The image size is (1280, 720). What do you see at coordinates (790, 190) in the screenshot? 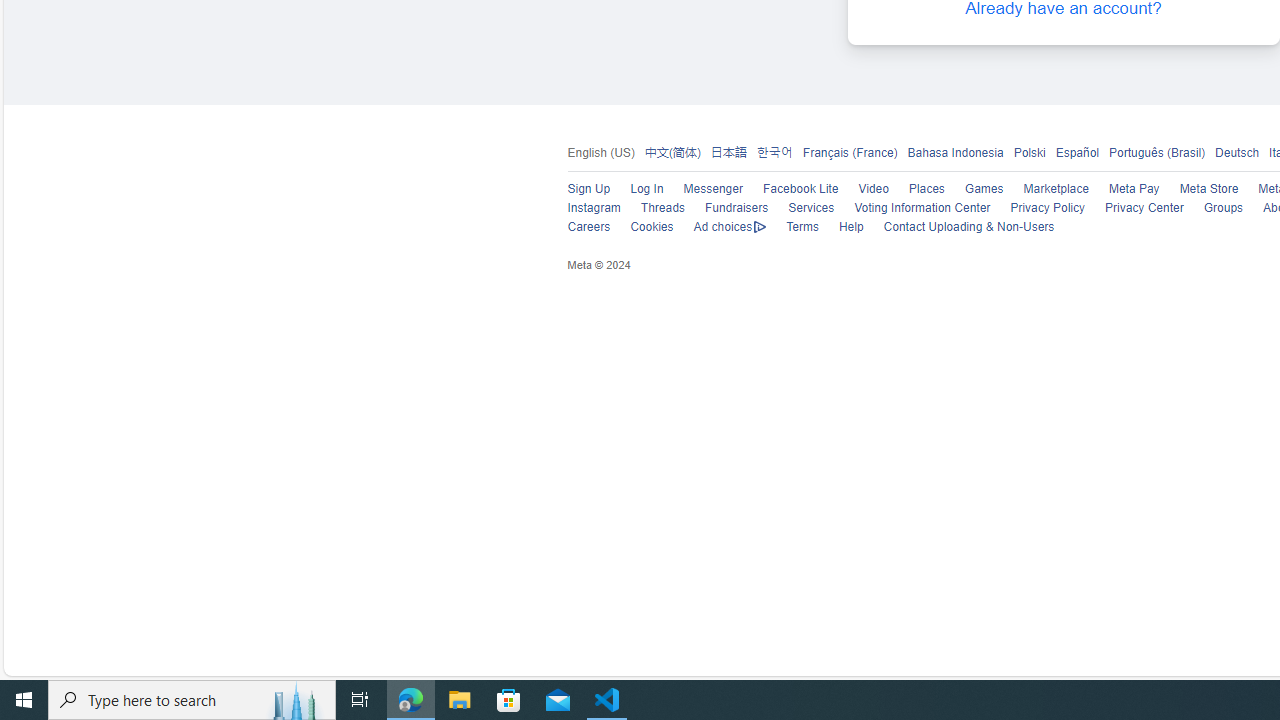
I see `Facebook Lite` at bounding box center [790, 190].